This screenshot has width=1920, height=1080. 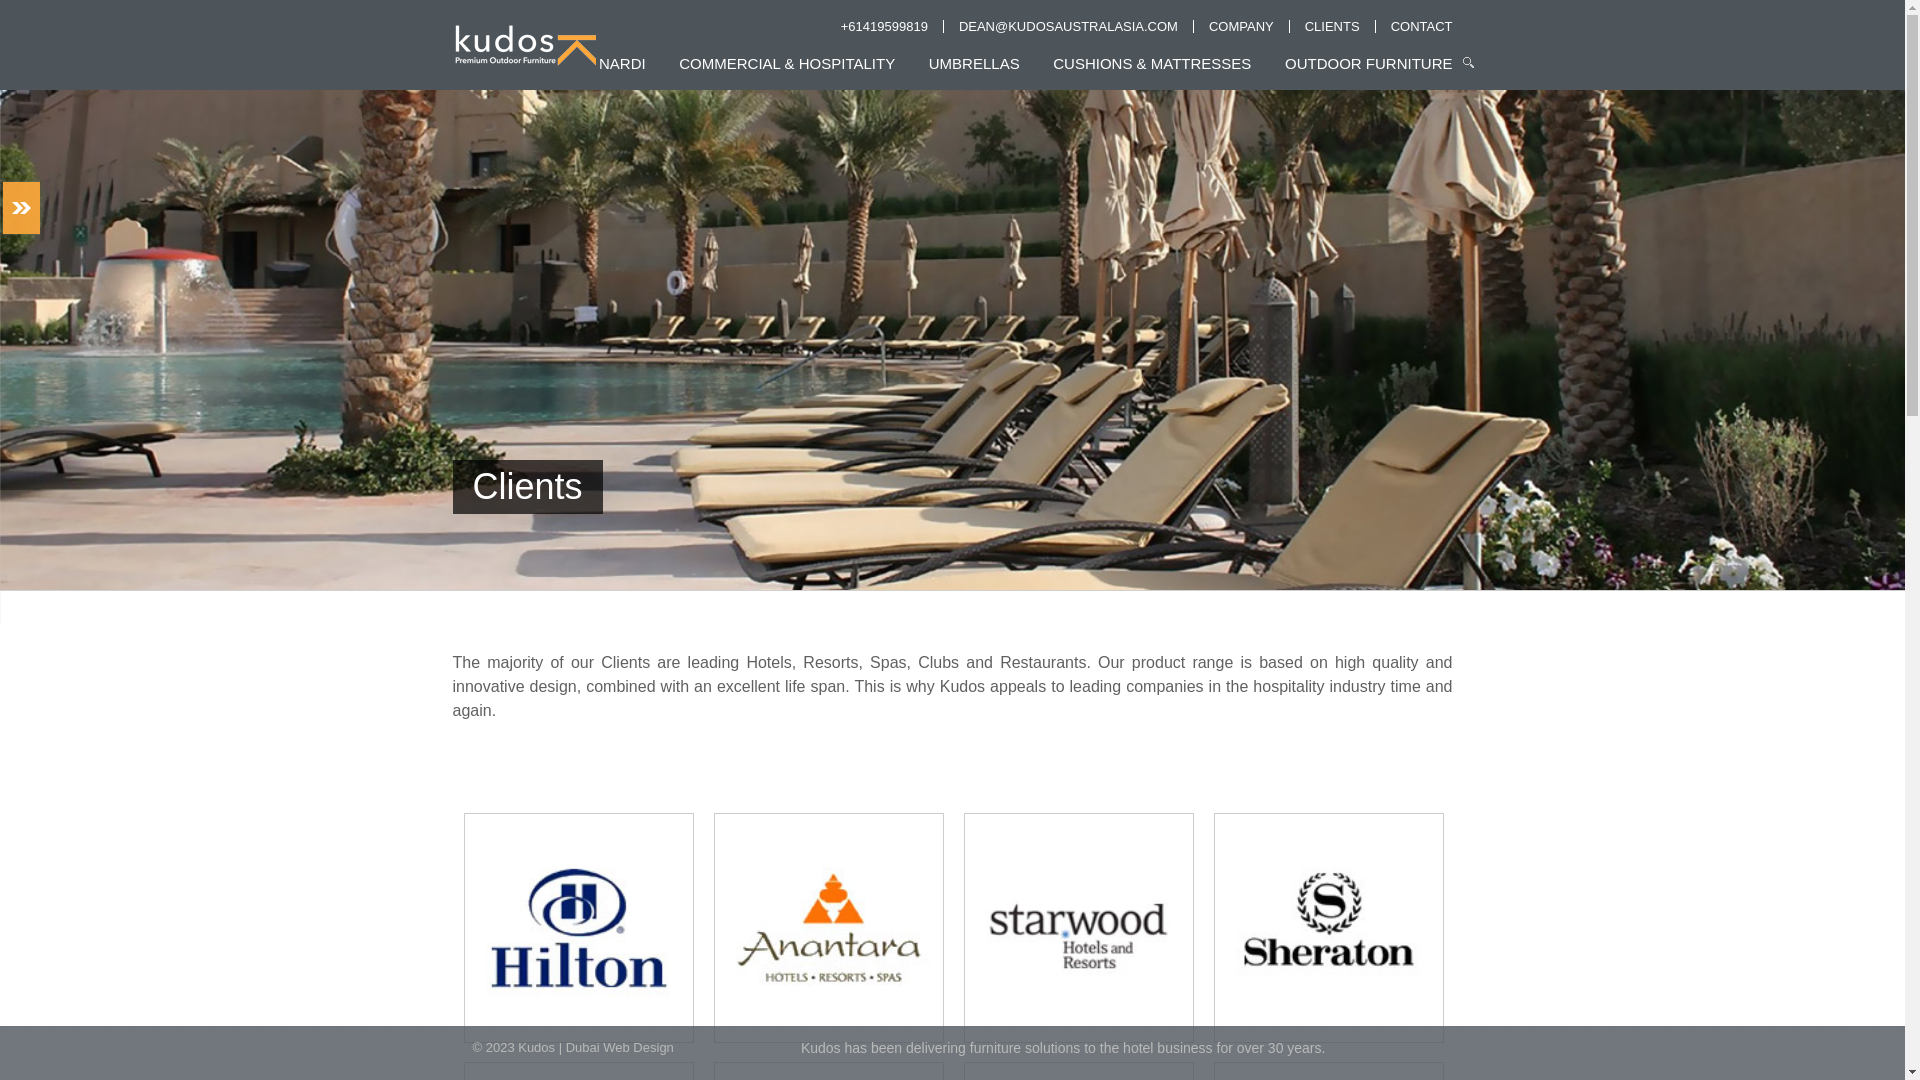 I want to click on DEAN@KUDOSAUSTRALASIA.COM, so click(x=1068, y=26).